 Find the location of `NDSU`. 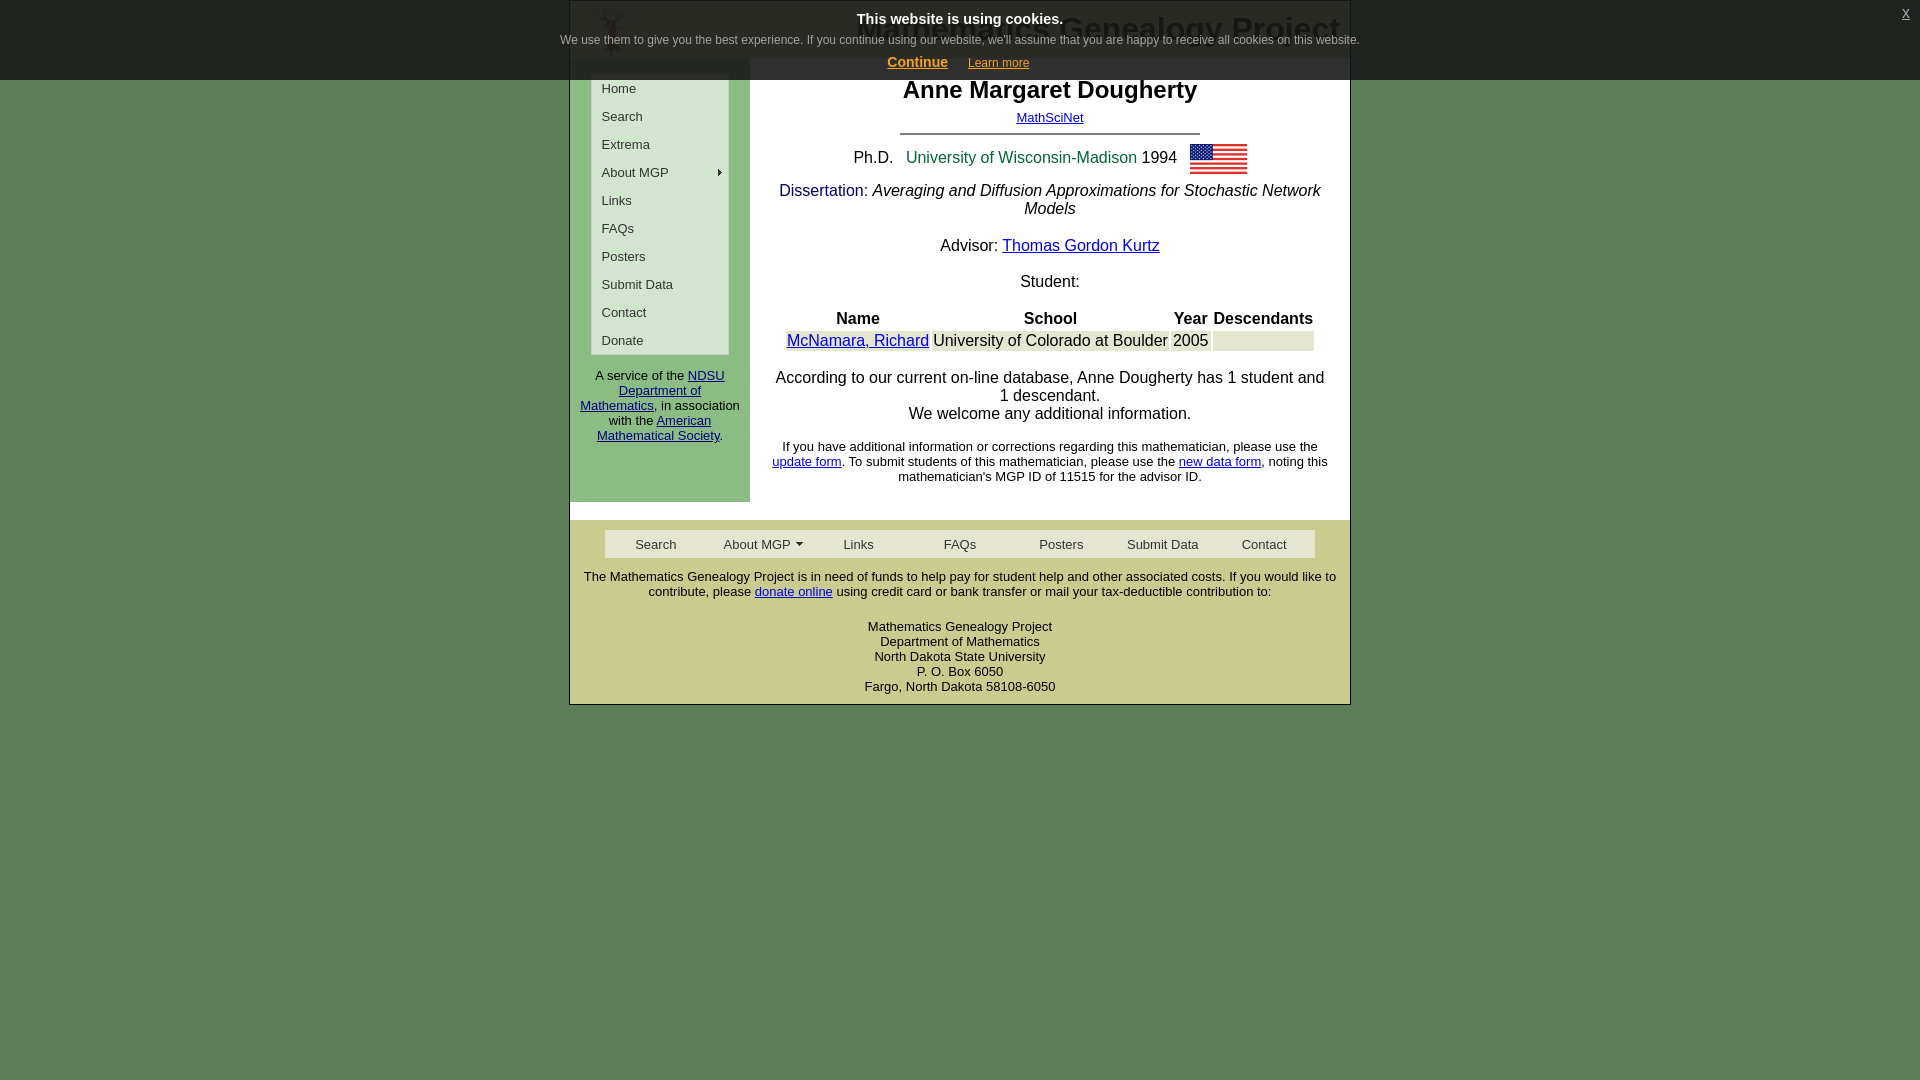

NDSU is located at coordinates (706, 376).